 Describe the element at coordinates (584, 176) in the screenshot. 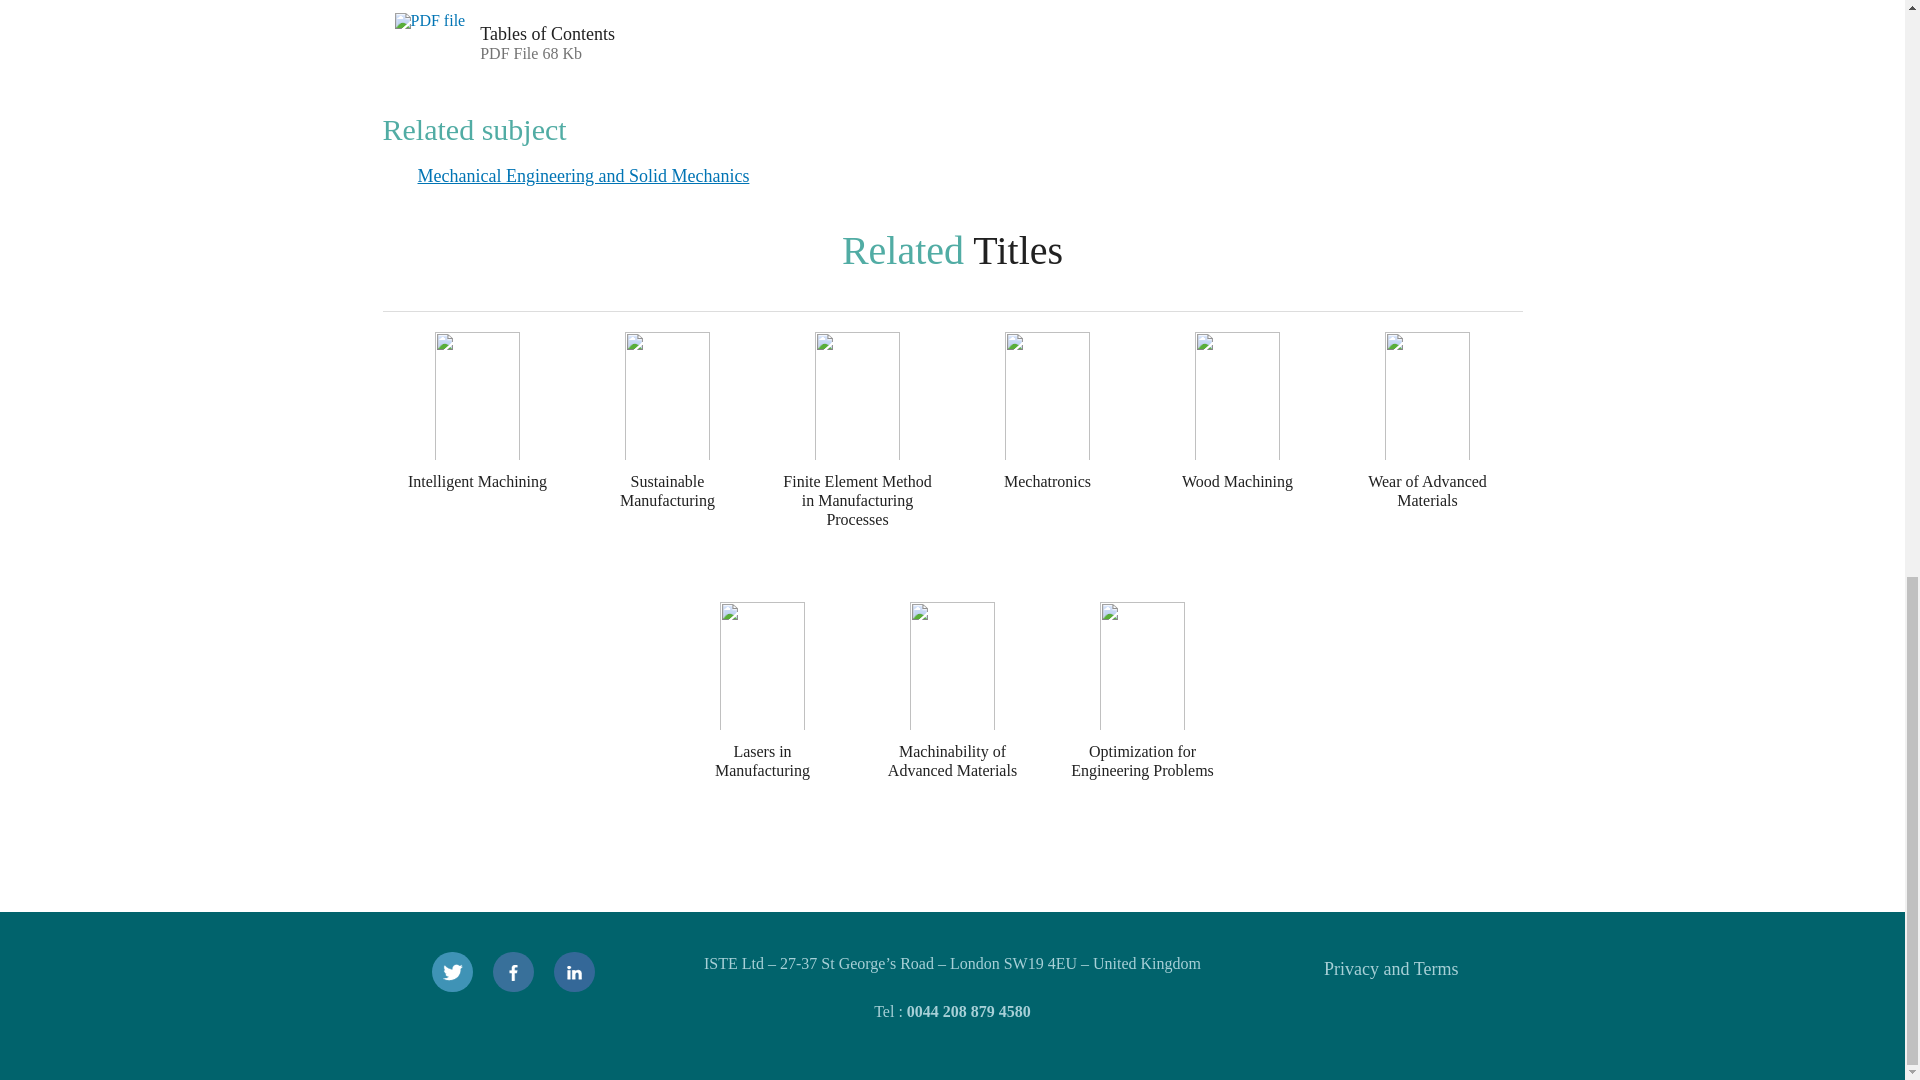

I see `Privacy and Terms` at that location.